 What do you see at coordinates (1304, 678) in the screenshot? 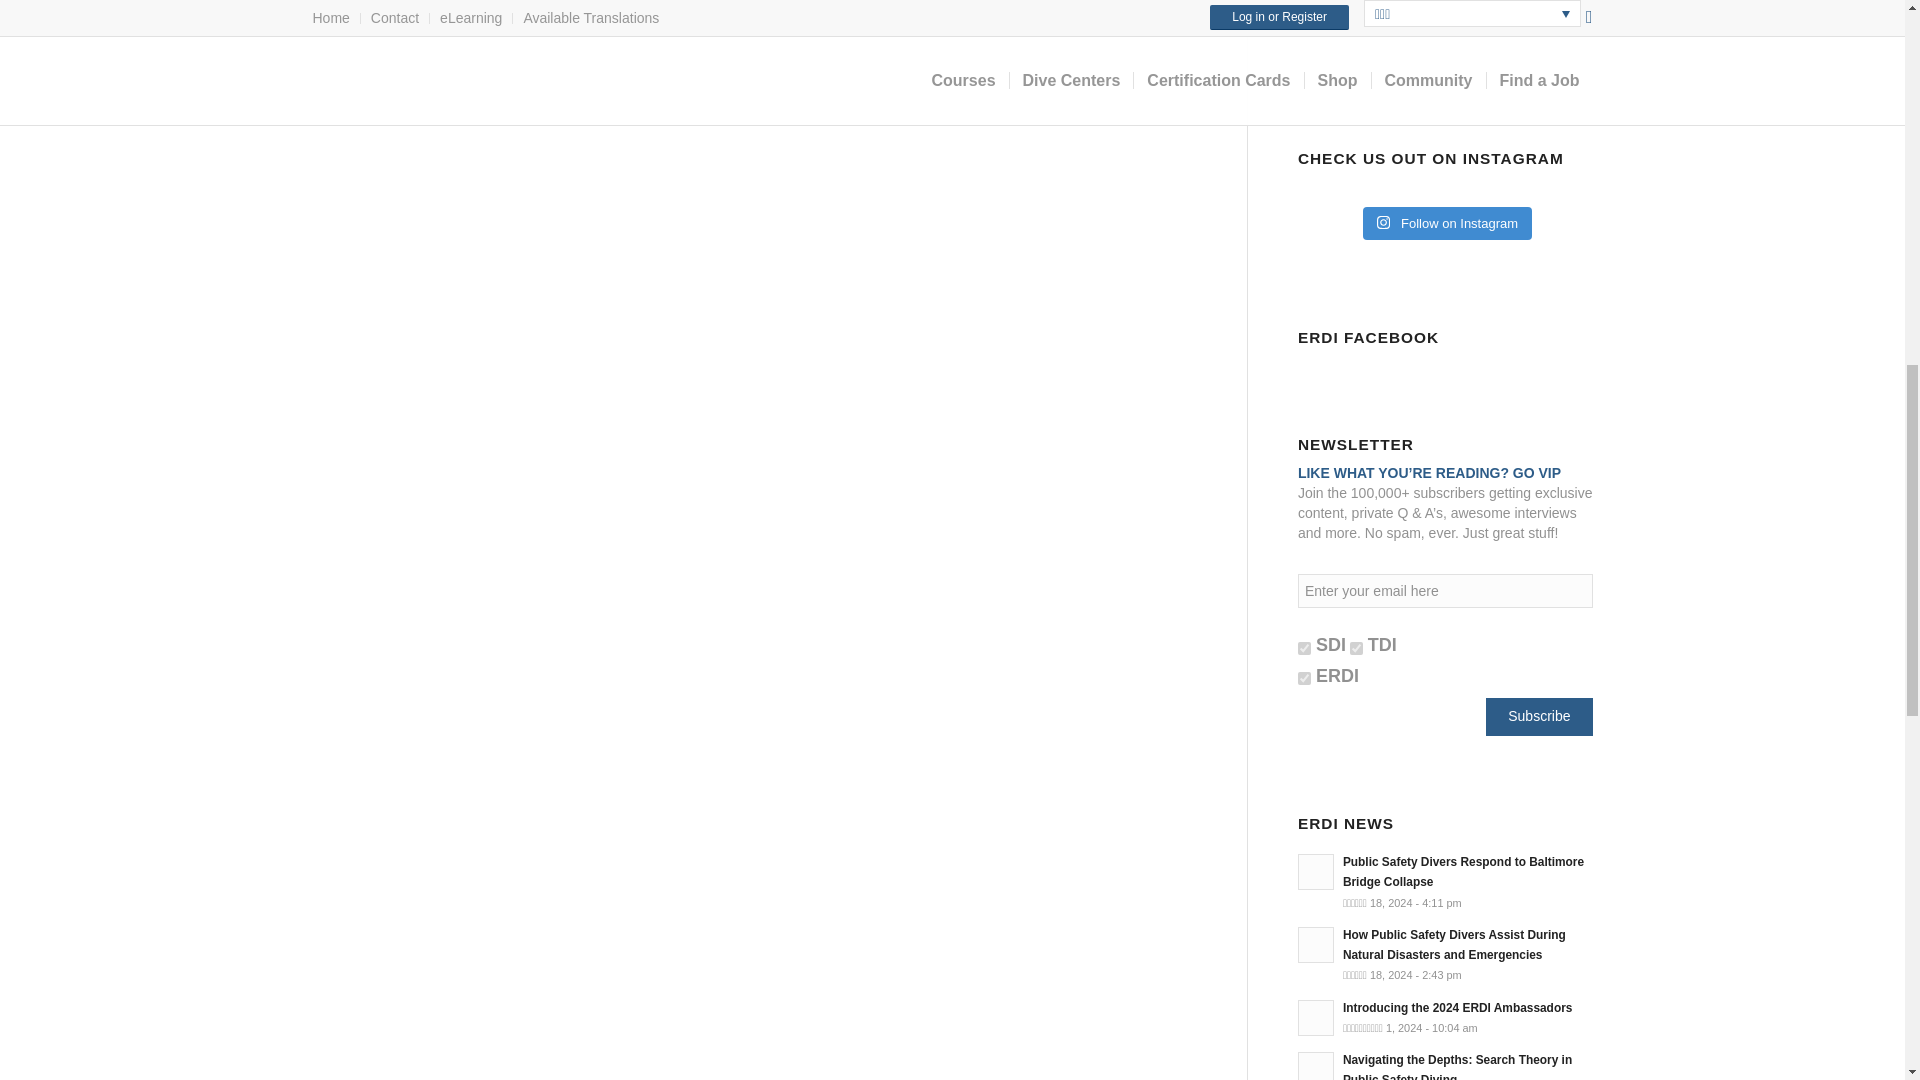
I see `ON` at bounding box center [1304, 678].